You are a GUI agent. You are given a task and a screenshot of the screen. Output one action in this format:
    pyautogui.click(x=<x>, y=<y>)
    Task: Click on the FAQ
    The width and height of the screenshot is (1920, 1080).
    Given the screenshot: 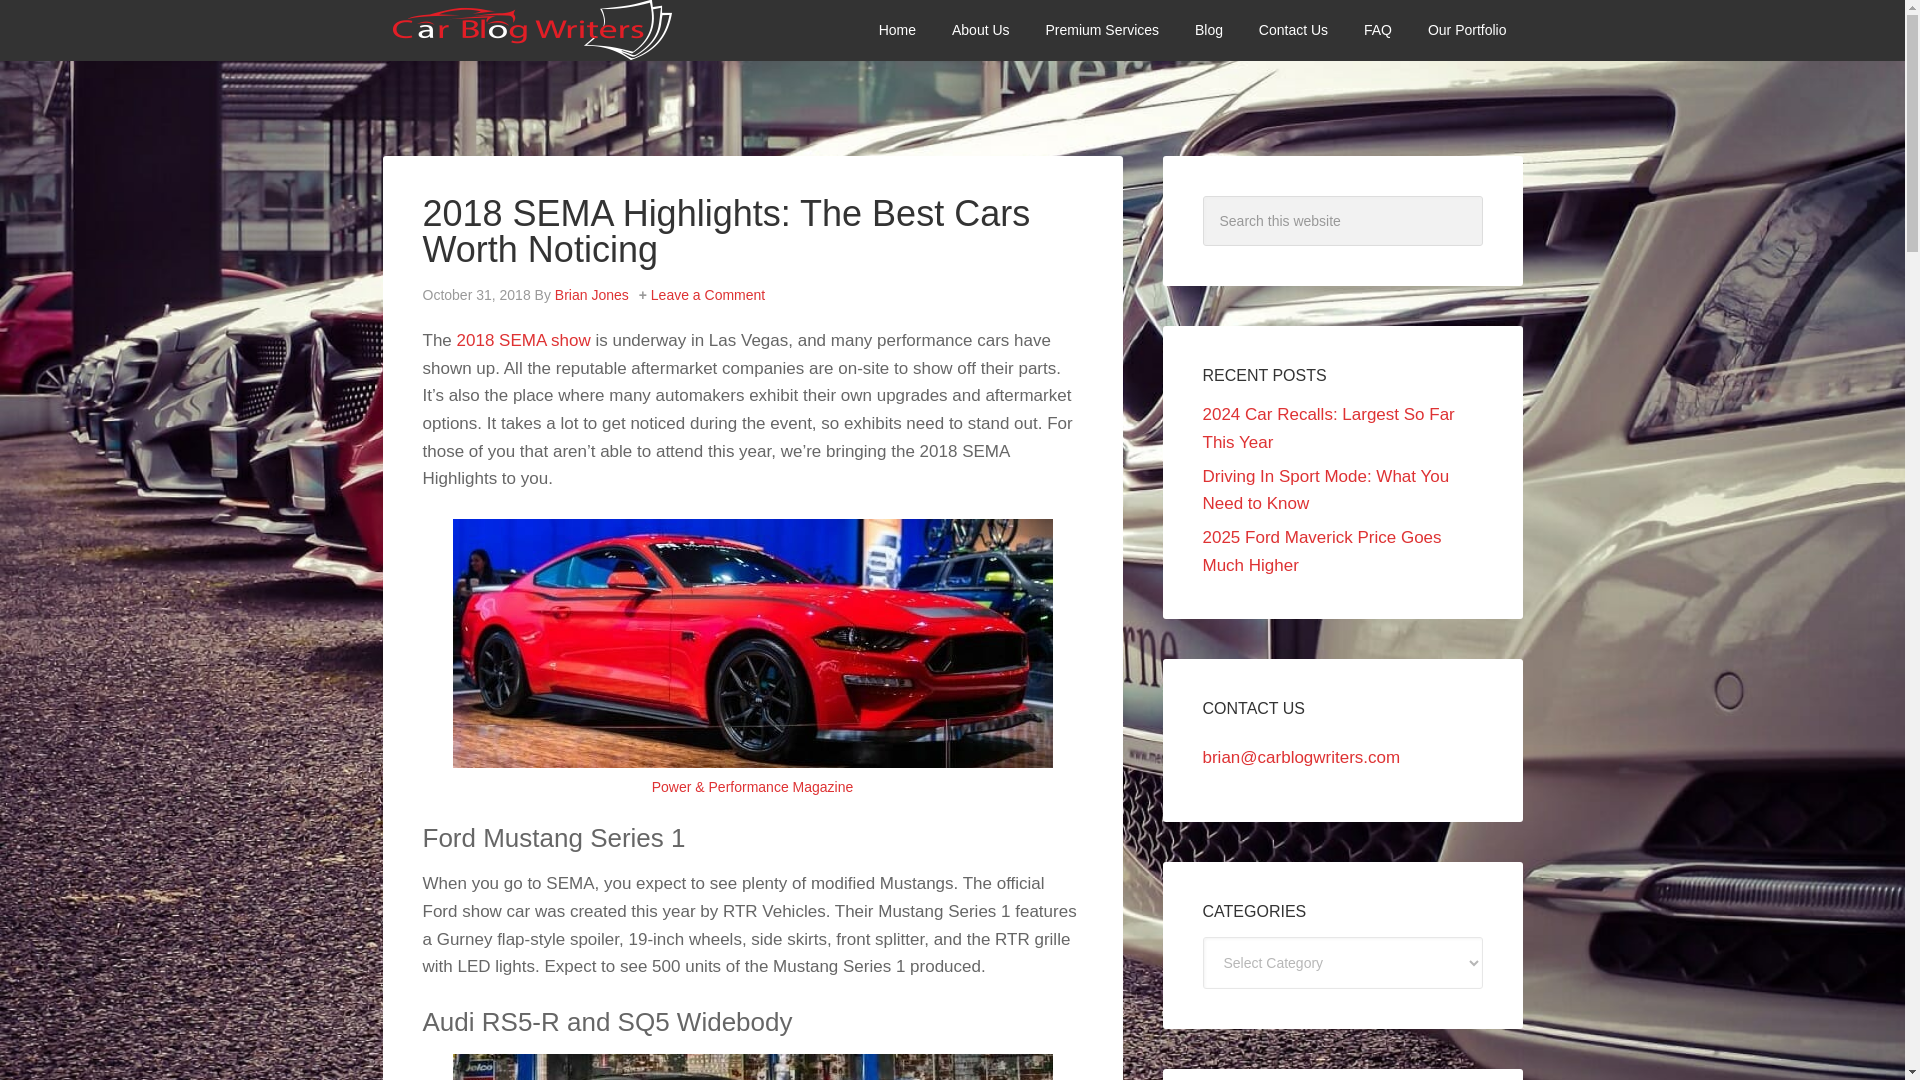 What is the action you would take?
    pyautogui.click(x=1377, y=30)
    